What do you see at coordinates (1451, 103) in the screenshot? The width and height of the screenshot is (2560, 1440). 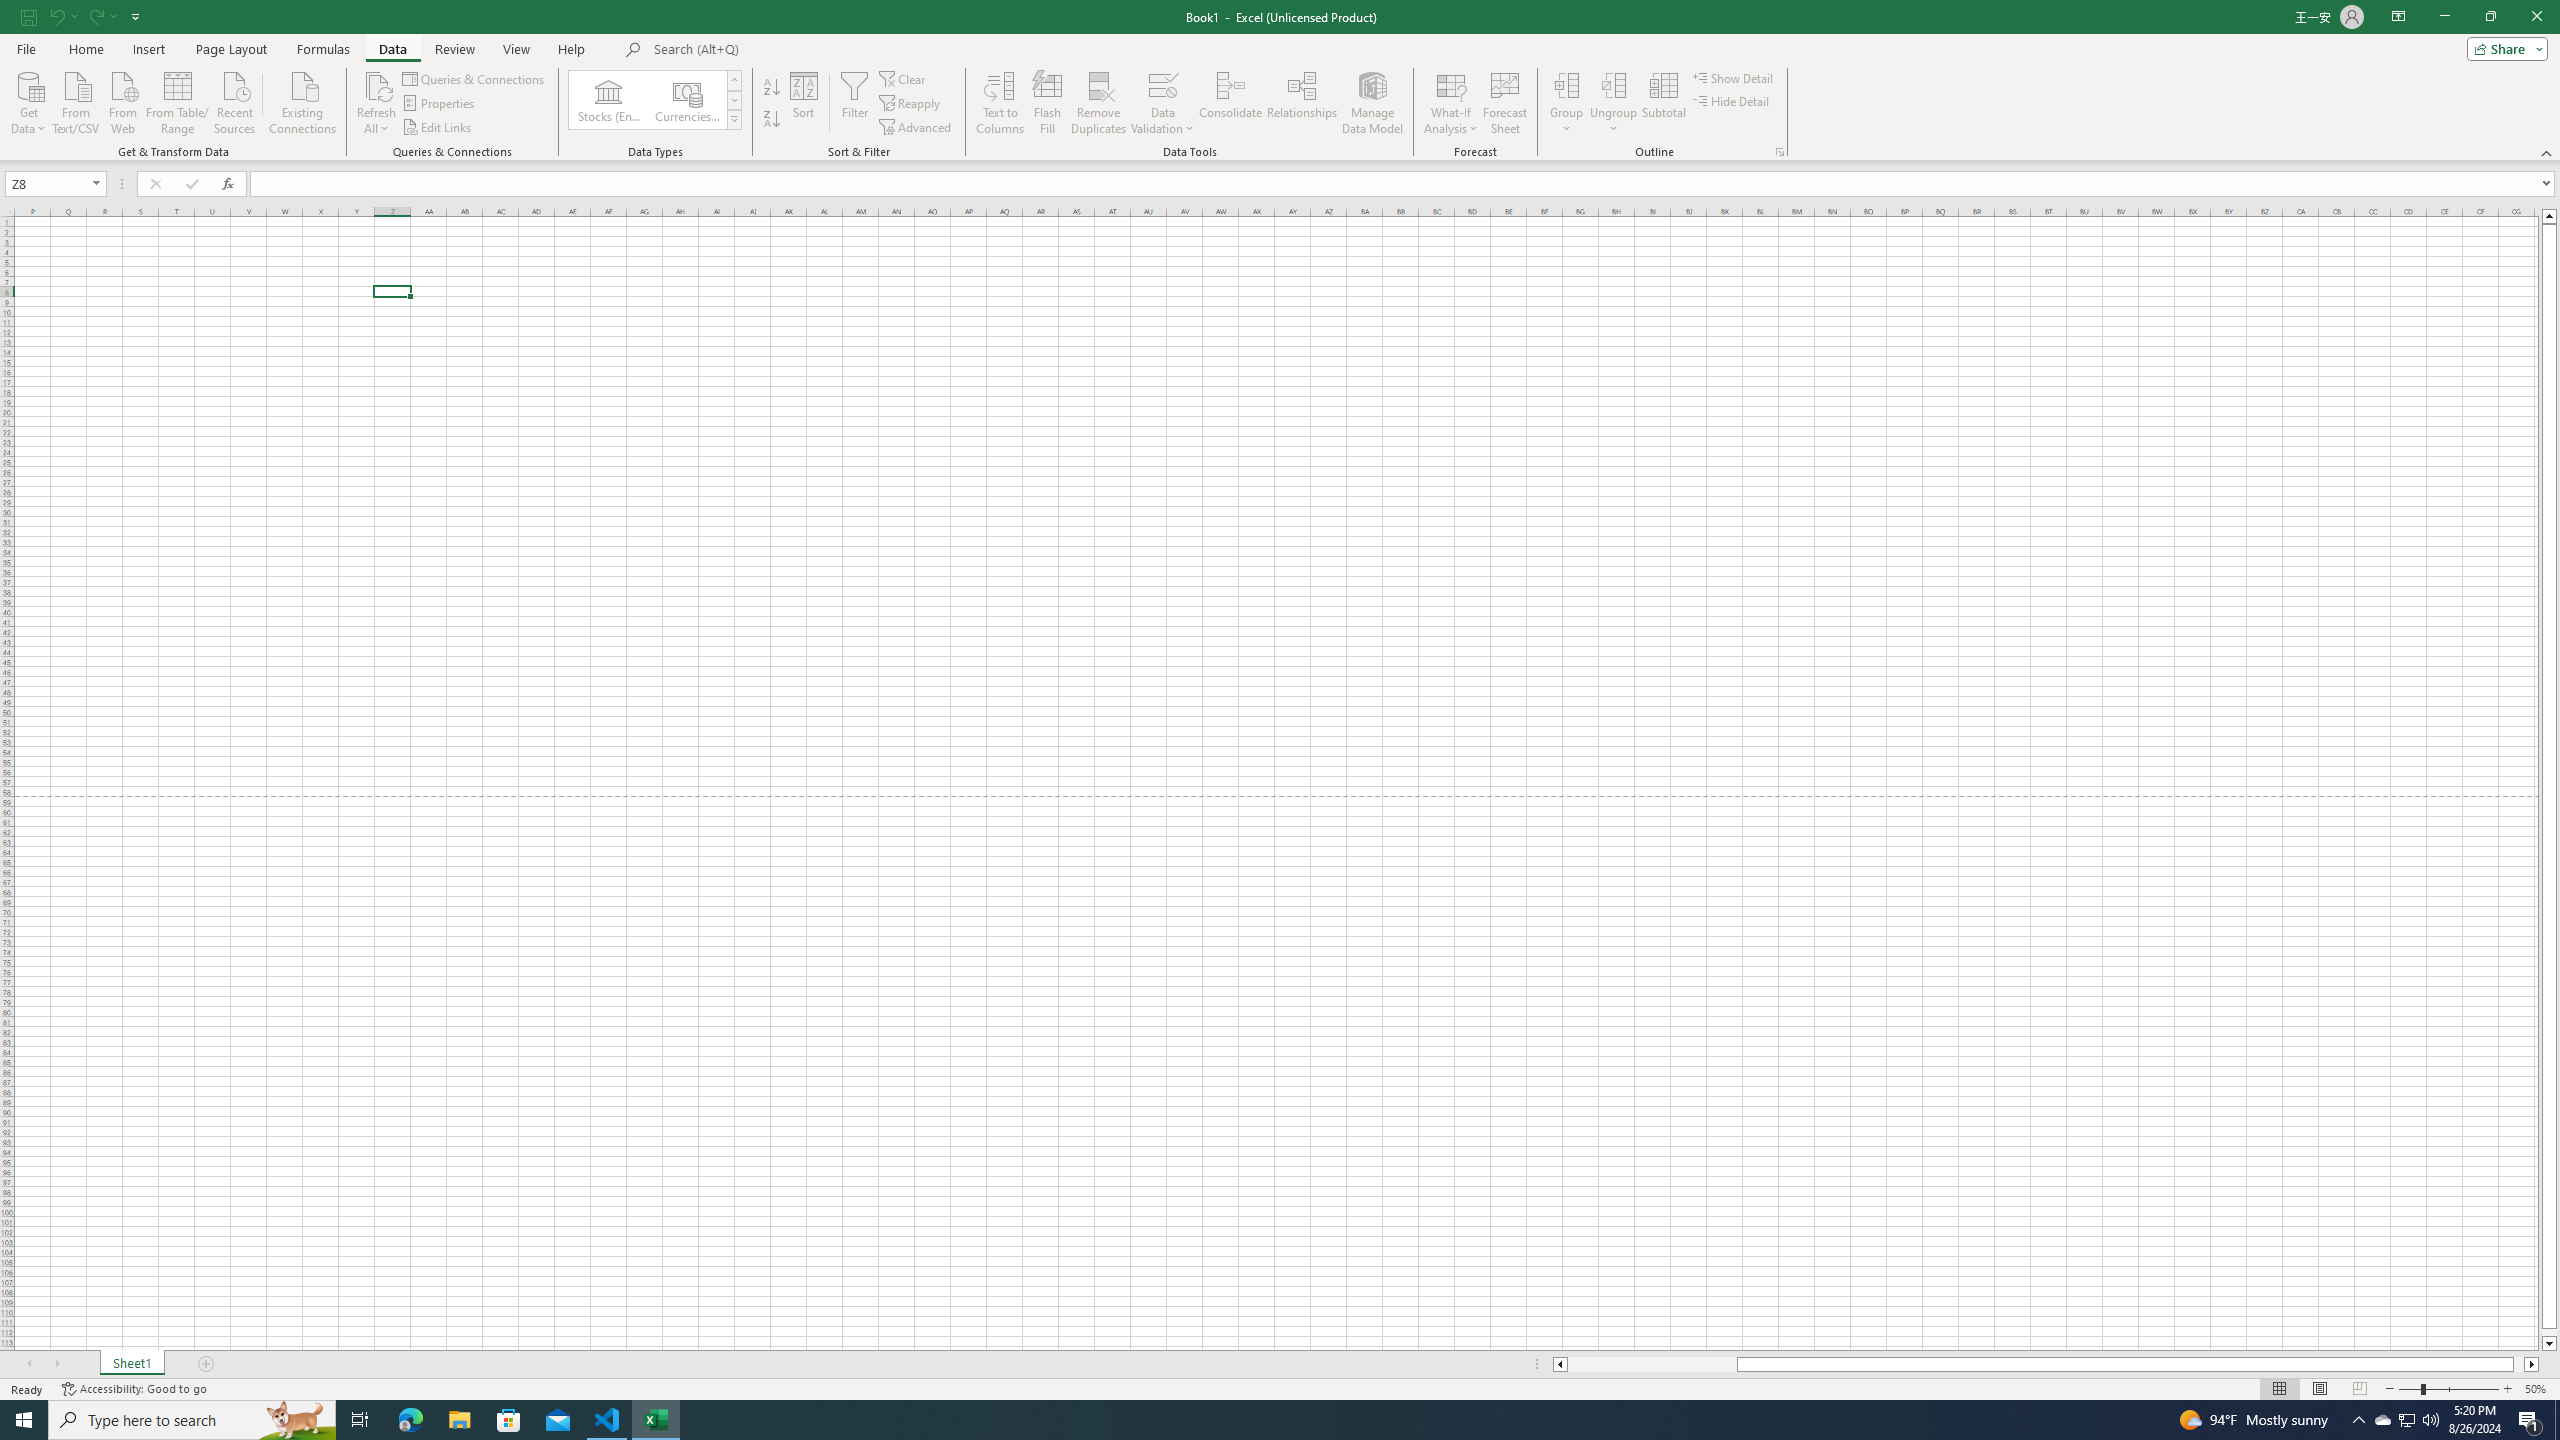 I see `What-If Analysis` at bounding box center [1451, 103].